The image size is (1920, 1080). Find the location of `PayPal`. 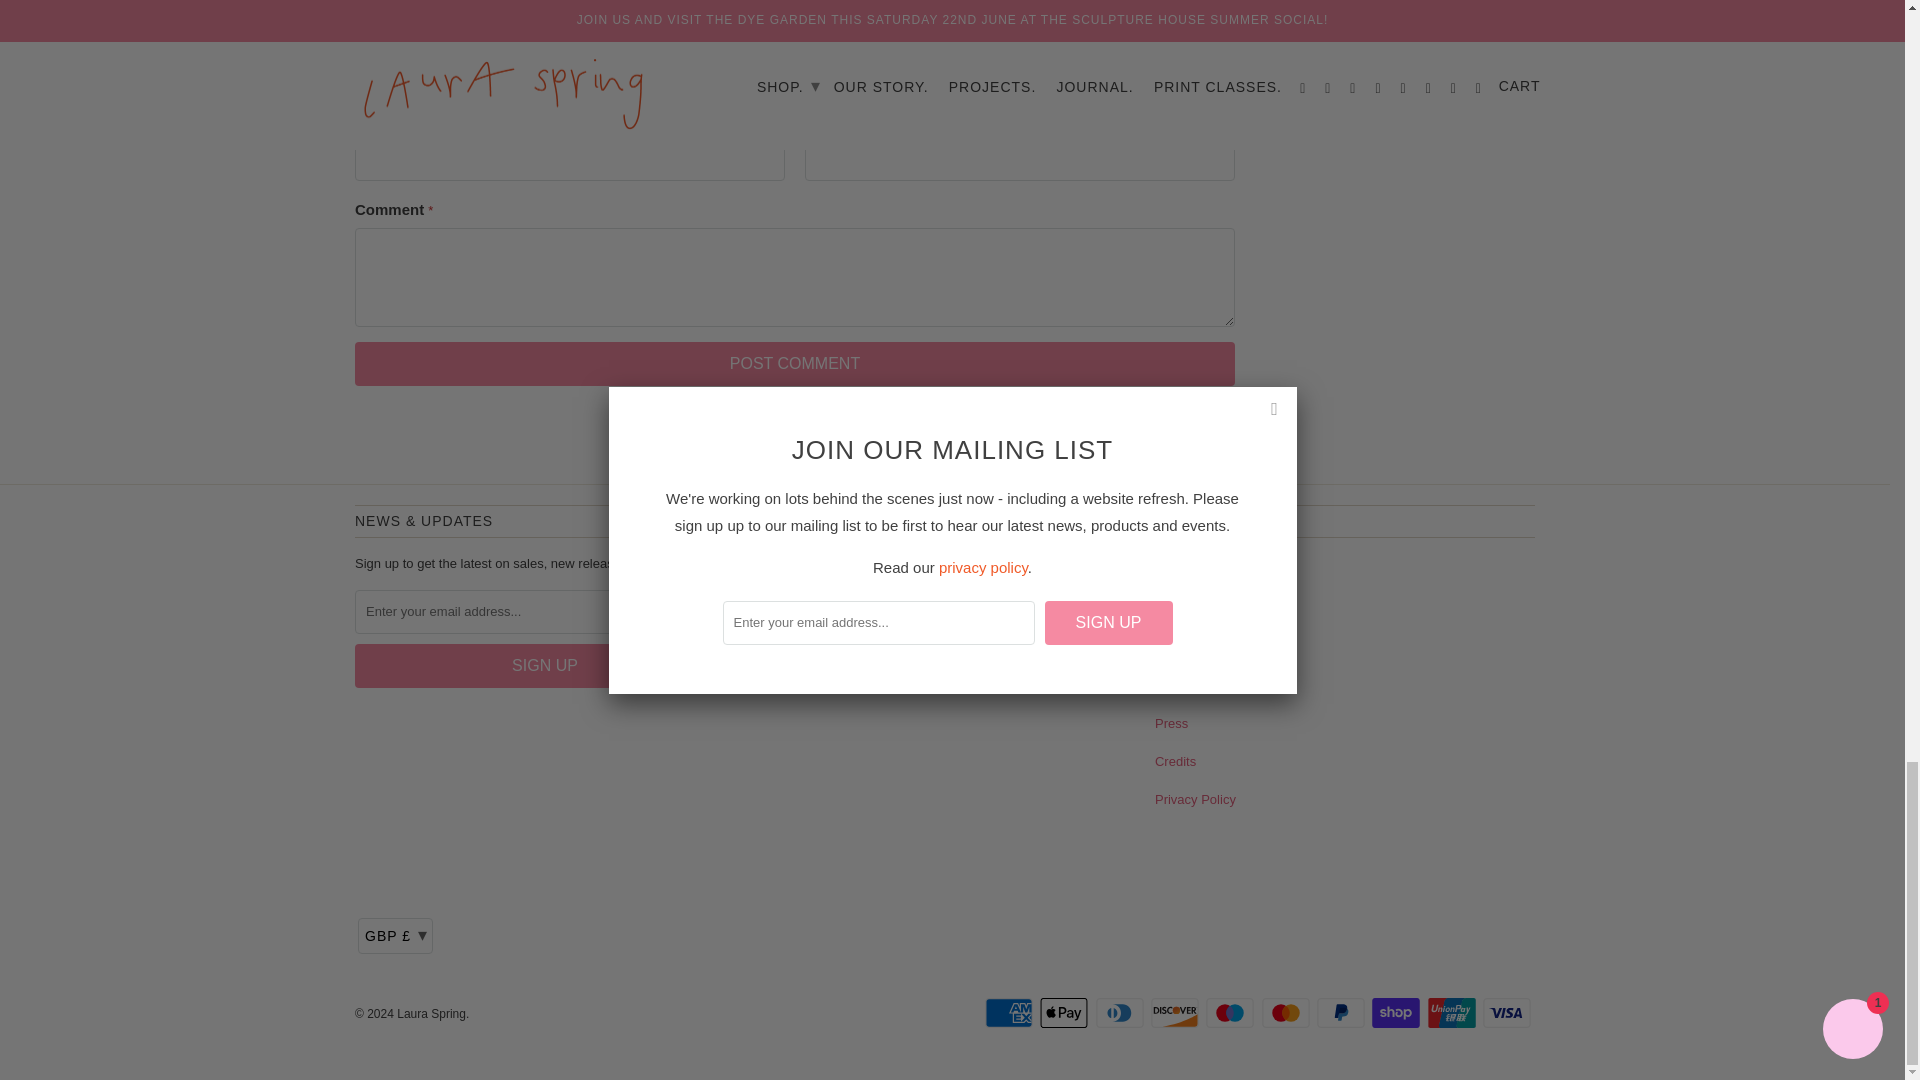

PayPal is located at coordinates (1342, 1012).